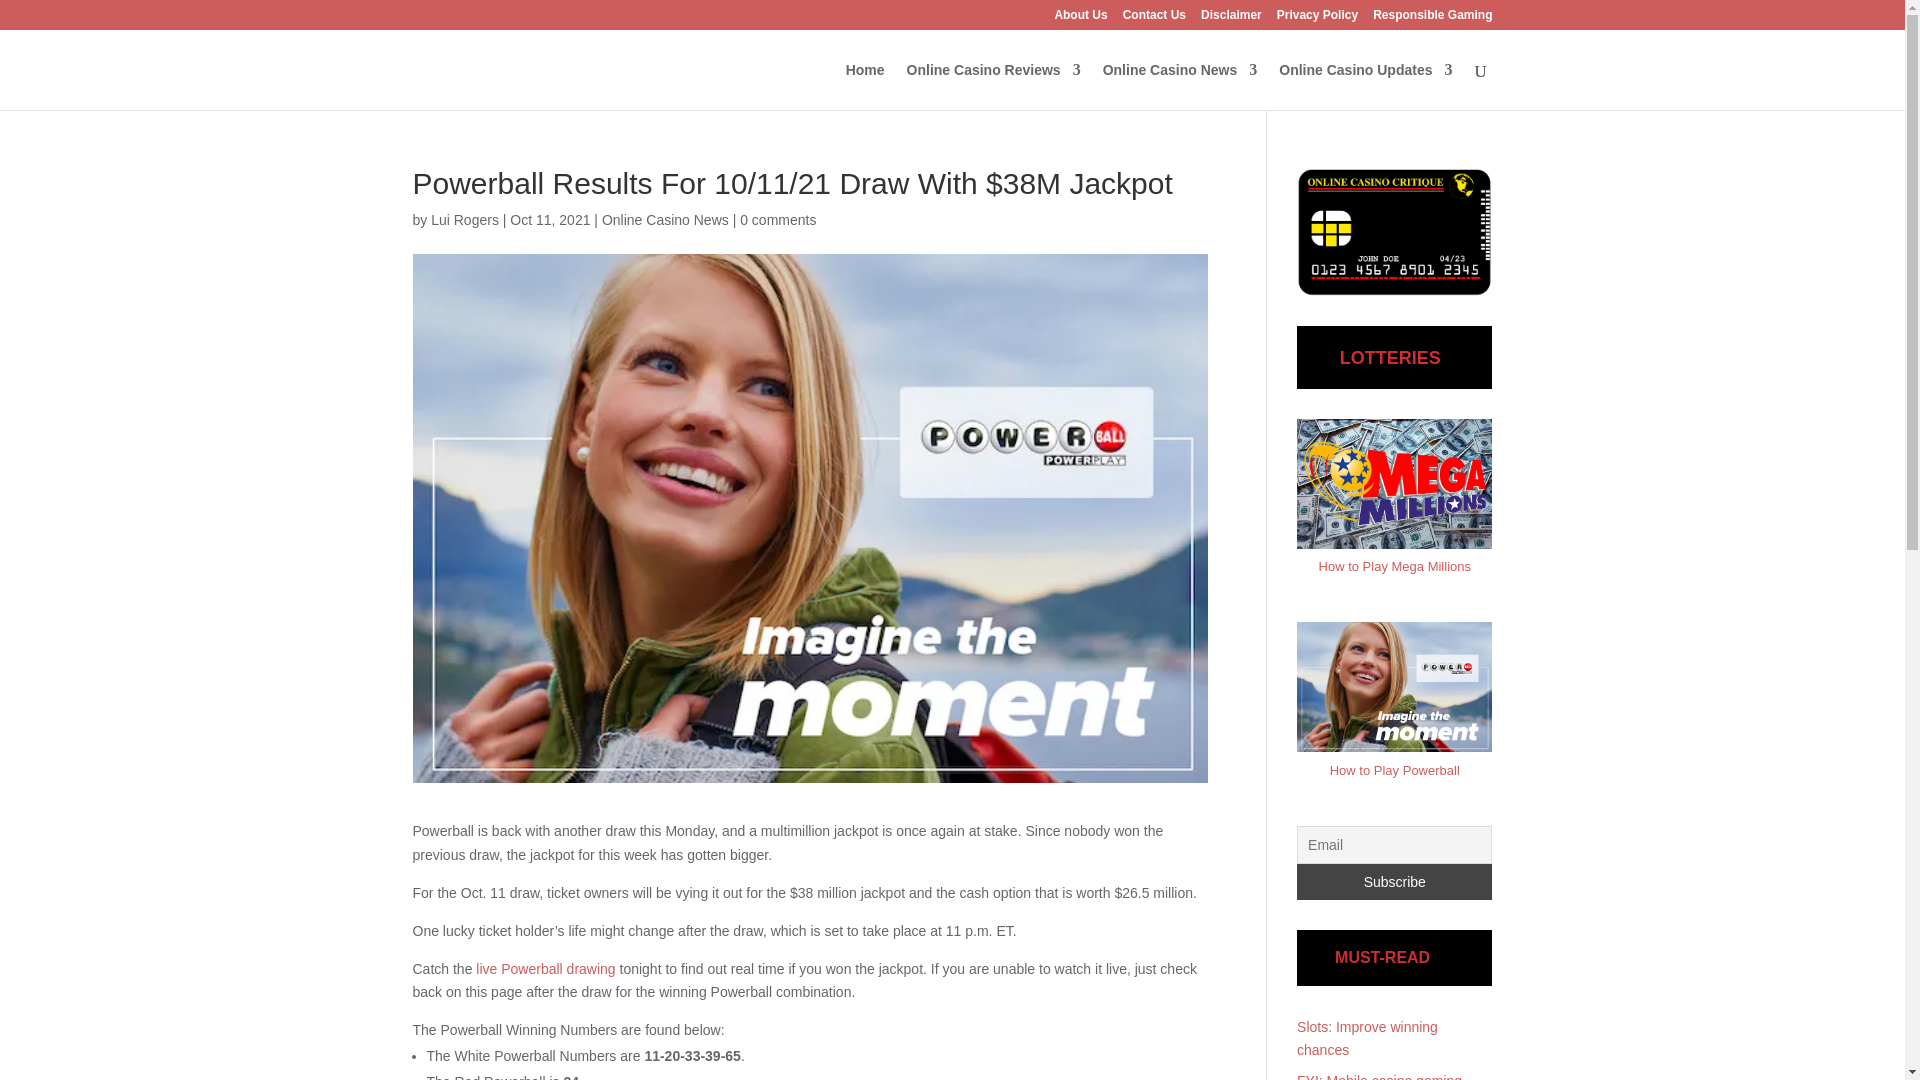 The image size is (1920, 1080). I want to click on Contact Us, so click(1154, 19).